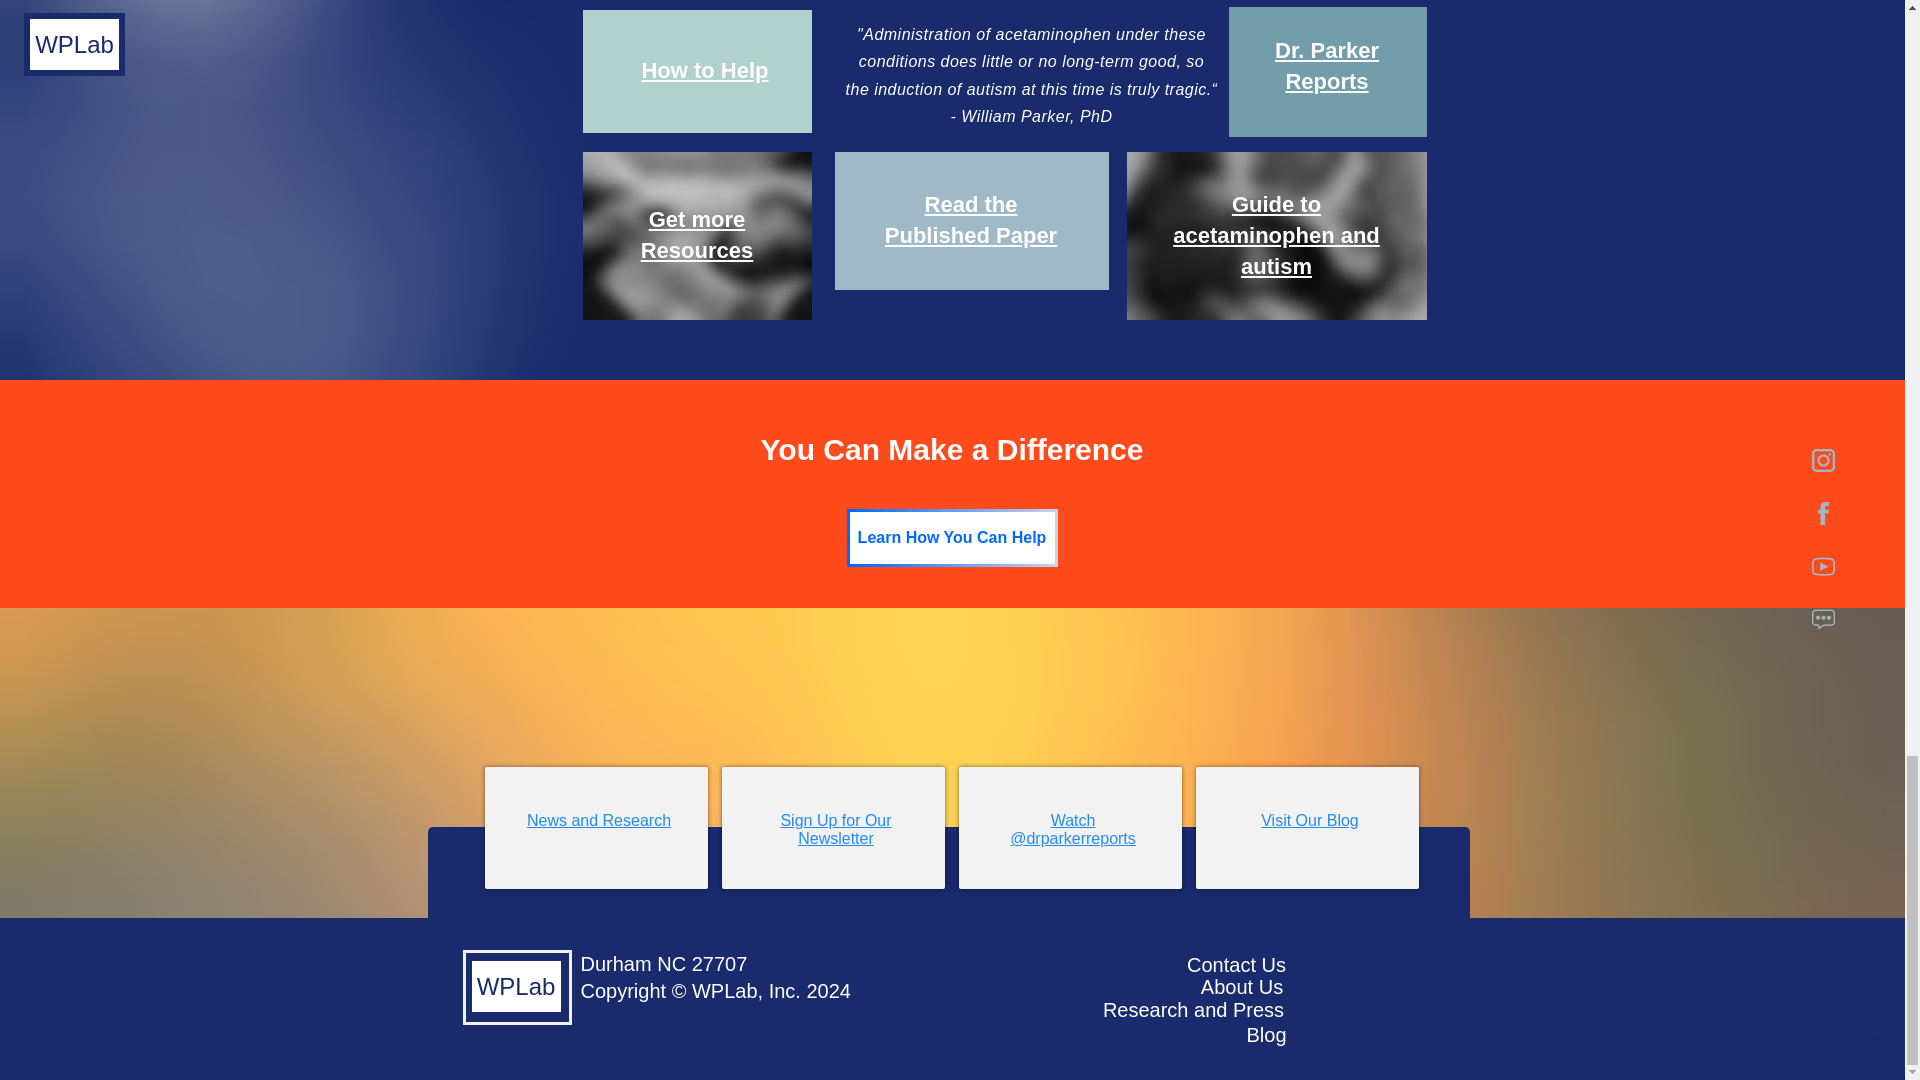 The height and width of the screenshot is (1080, 1920). Describe the element at coordinates (1326, 65) in the screenshot. I see `Dr. Parker Reports` at that location.